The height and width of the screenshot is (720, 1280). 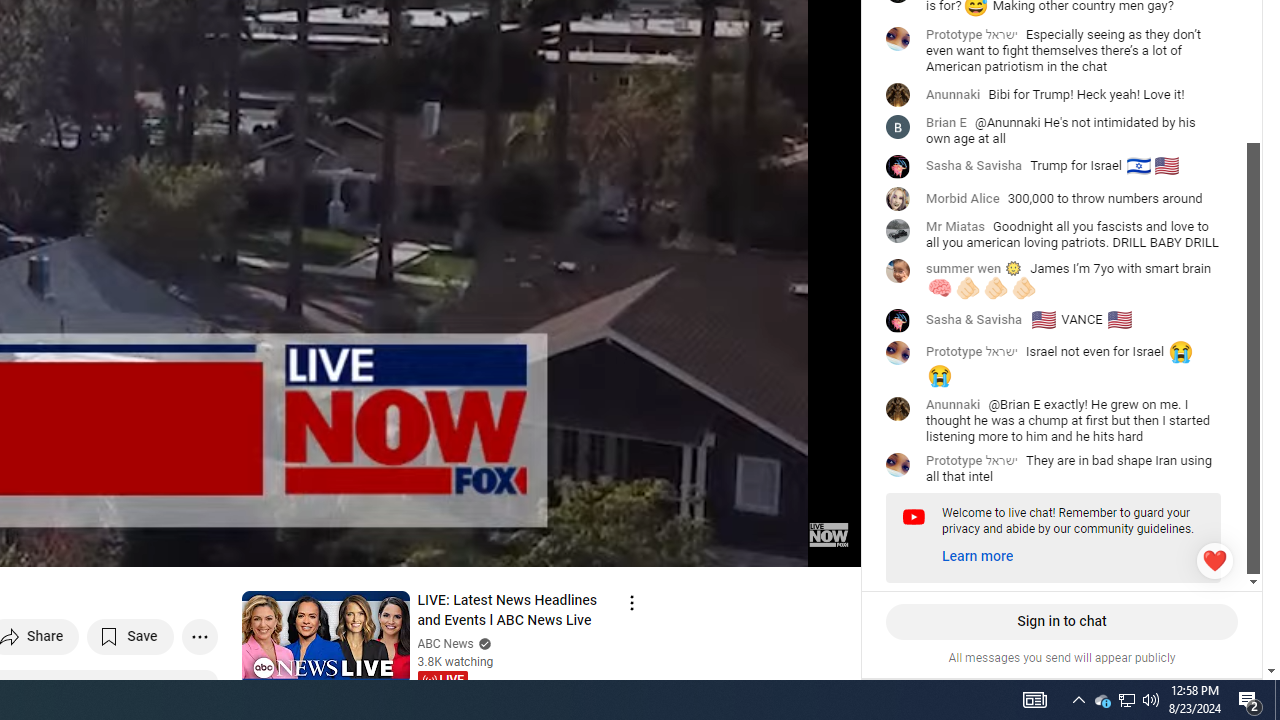 I want to click on Miniplayer (i), so click(x=728, y=543).